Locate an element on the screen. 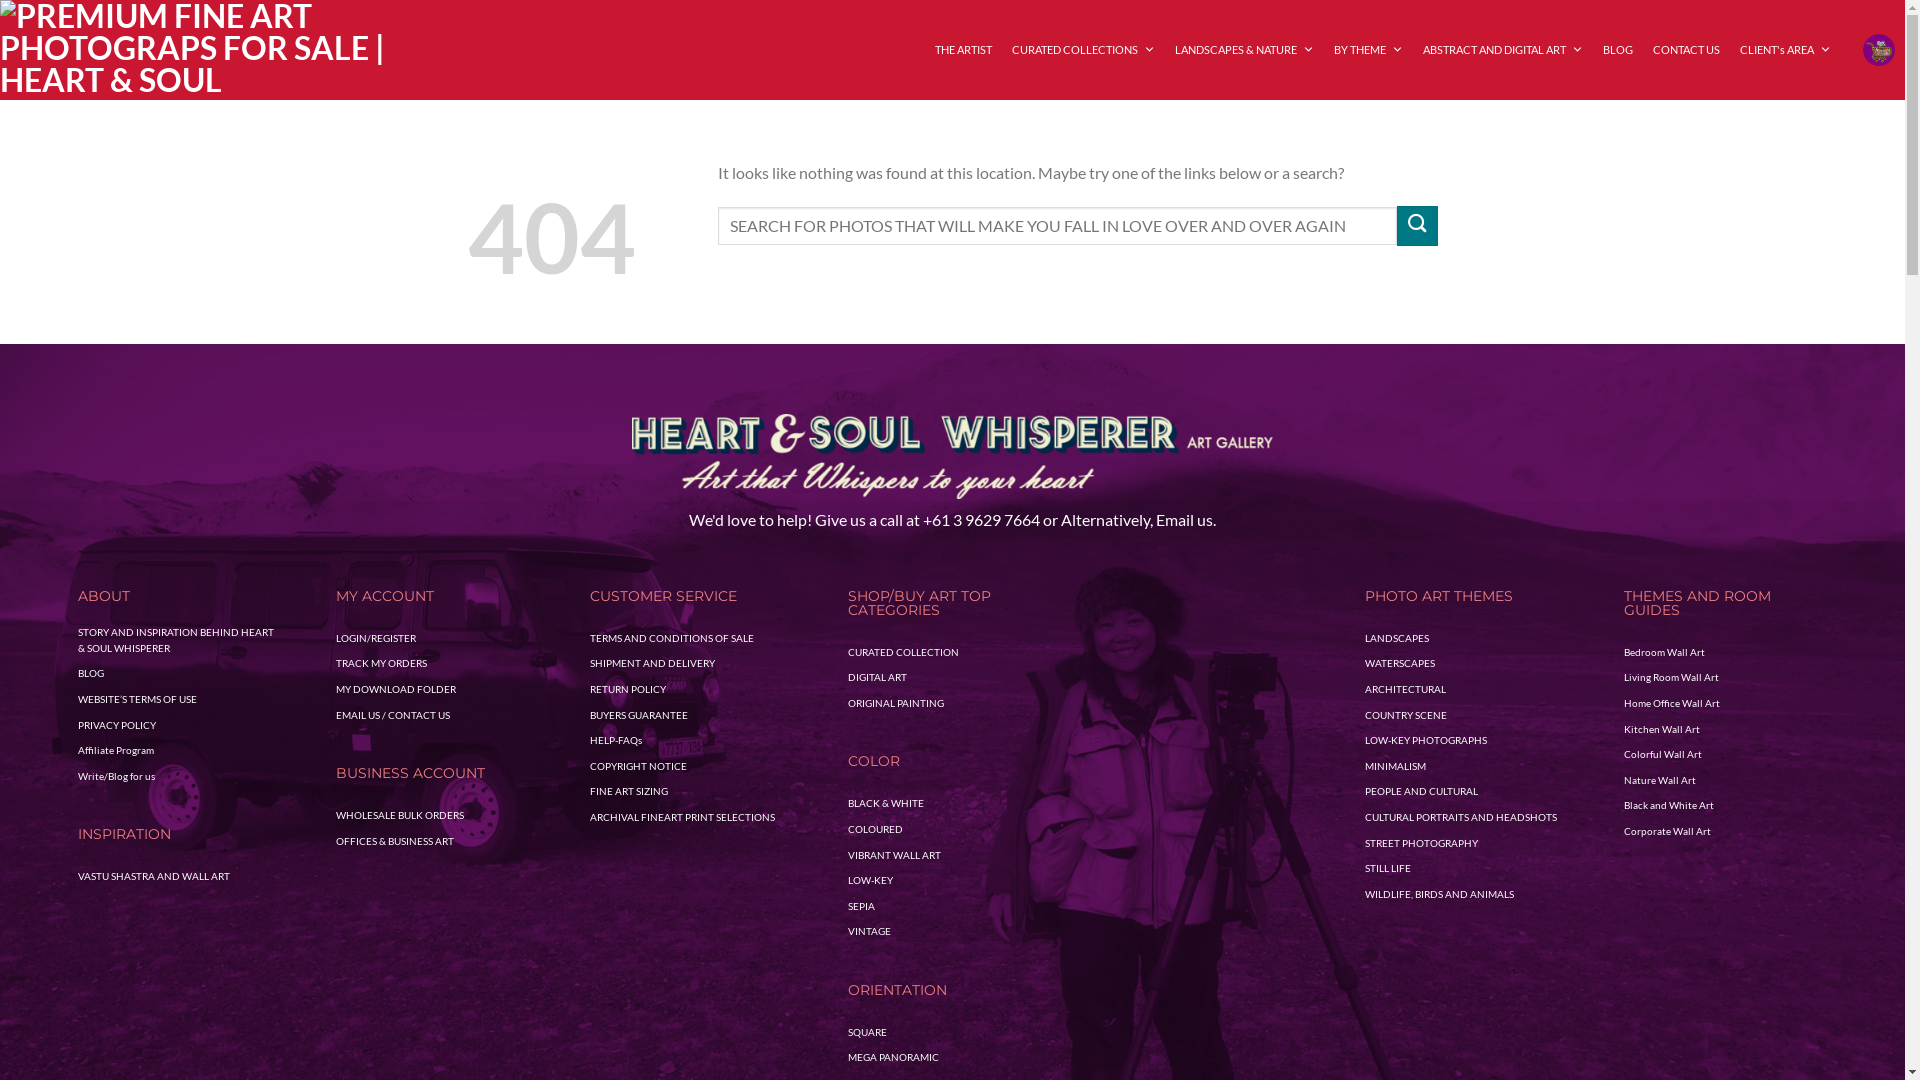 The height and width of the screenshot is (1080, 1920). Affiliate Program is located at coordinates (116, 750).